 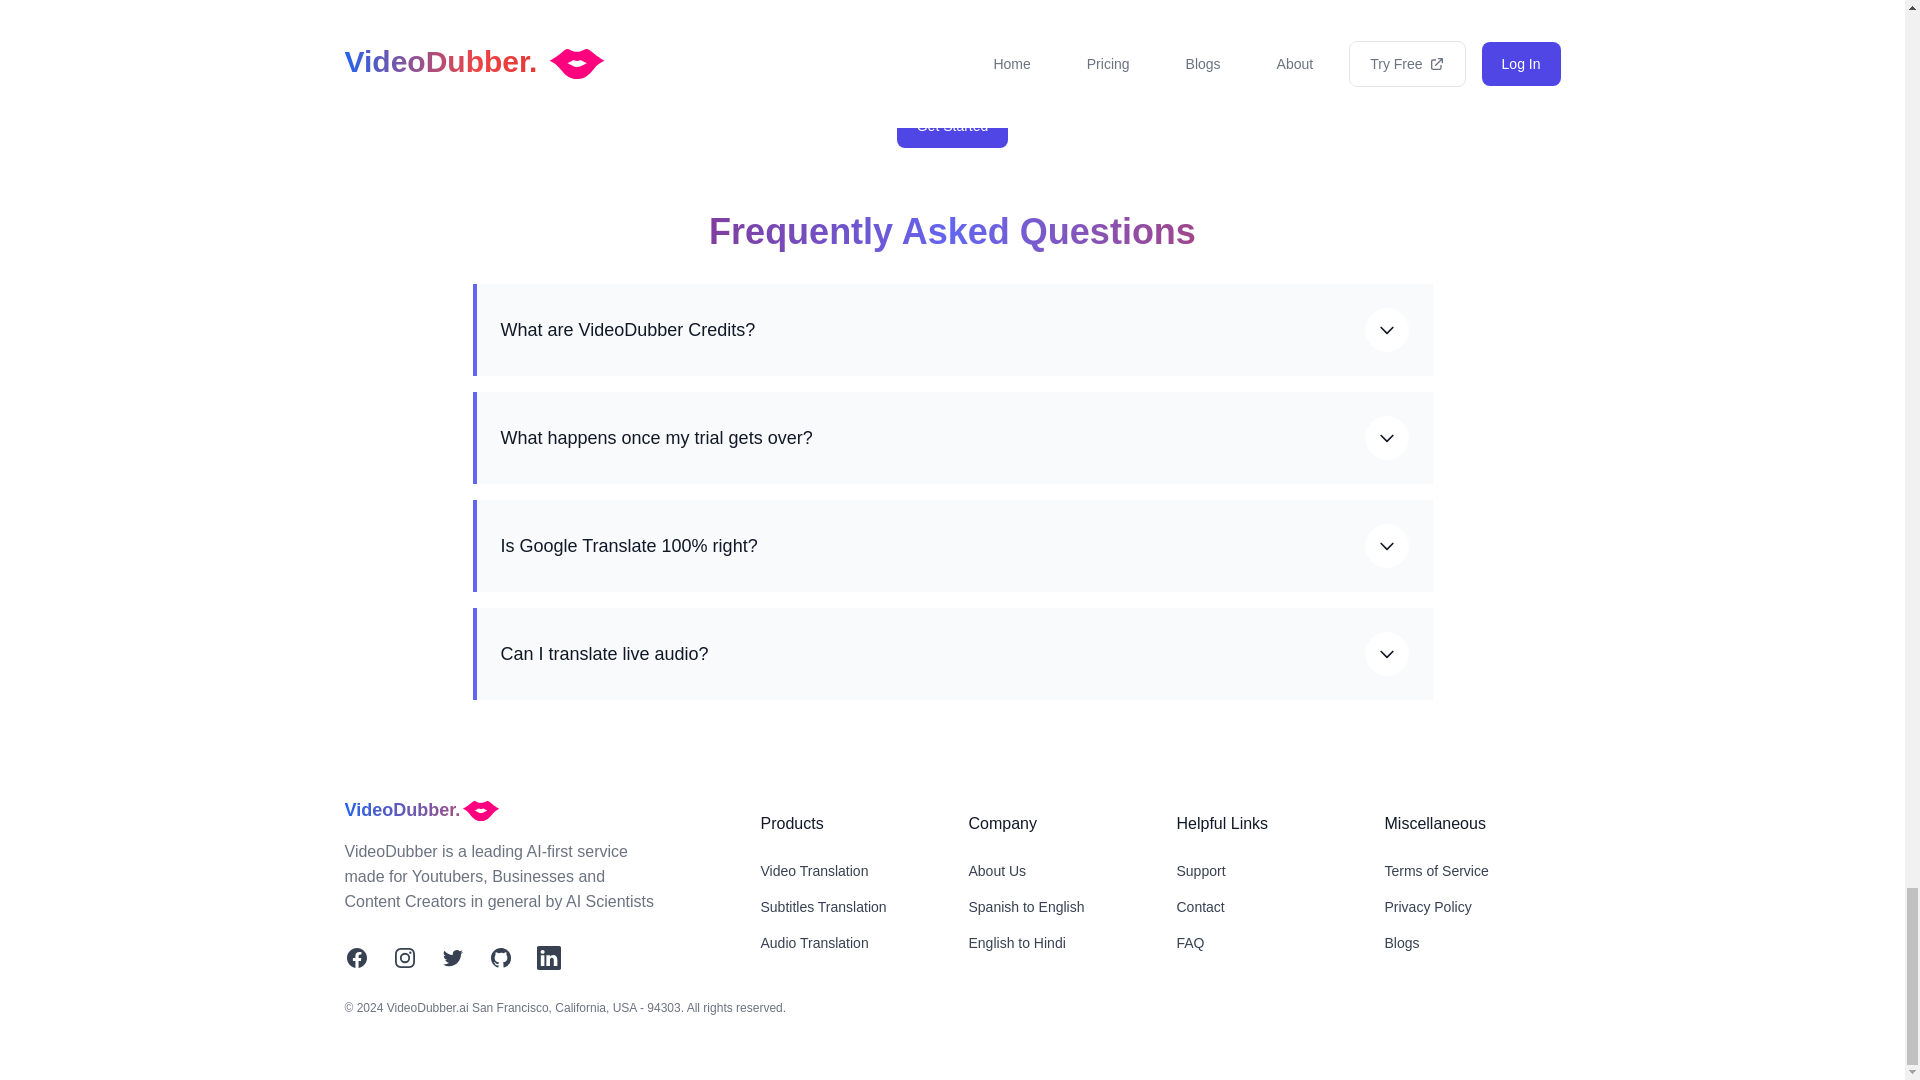 I want to click on FAQ, so click(x=1189, y=943).